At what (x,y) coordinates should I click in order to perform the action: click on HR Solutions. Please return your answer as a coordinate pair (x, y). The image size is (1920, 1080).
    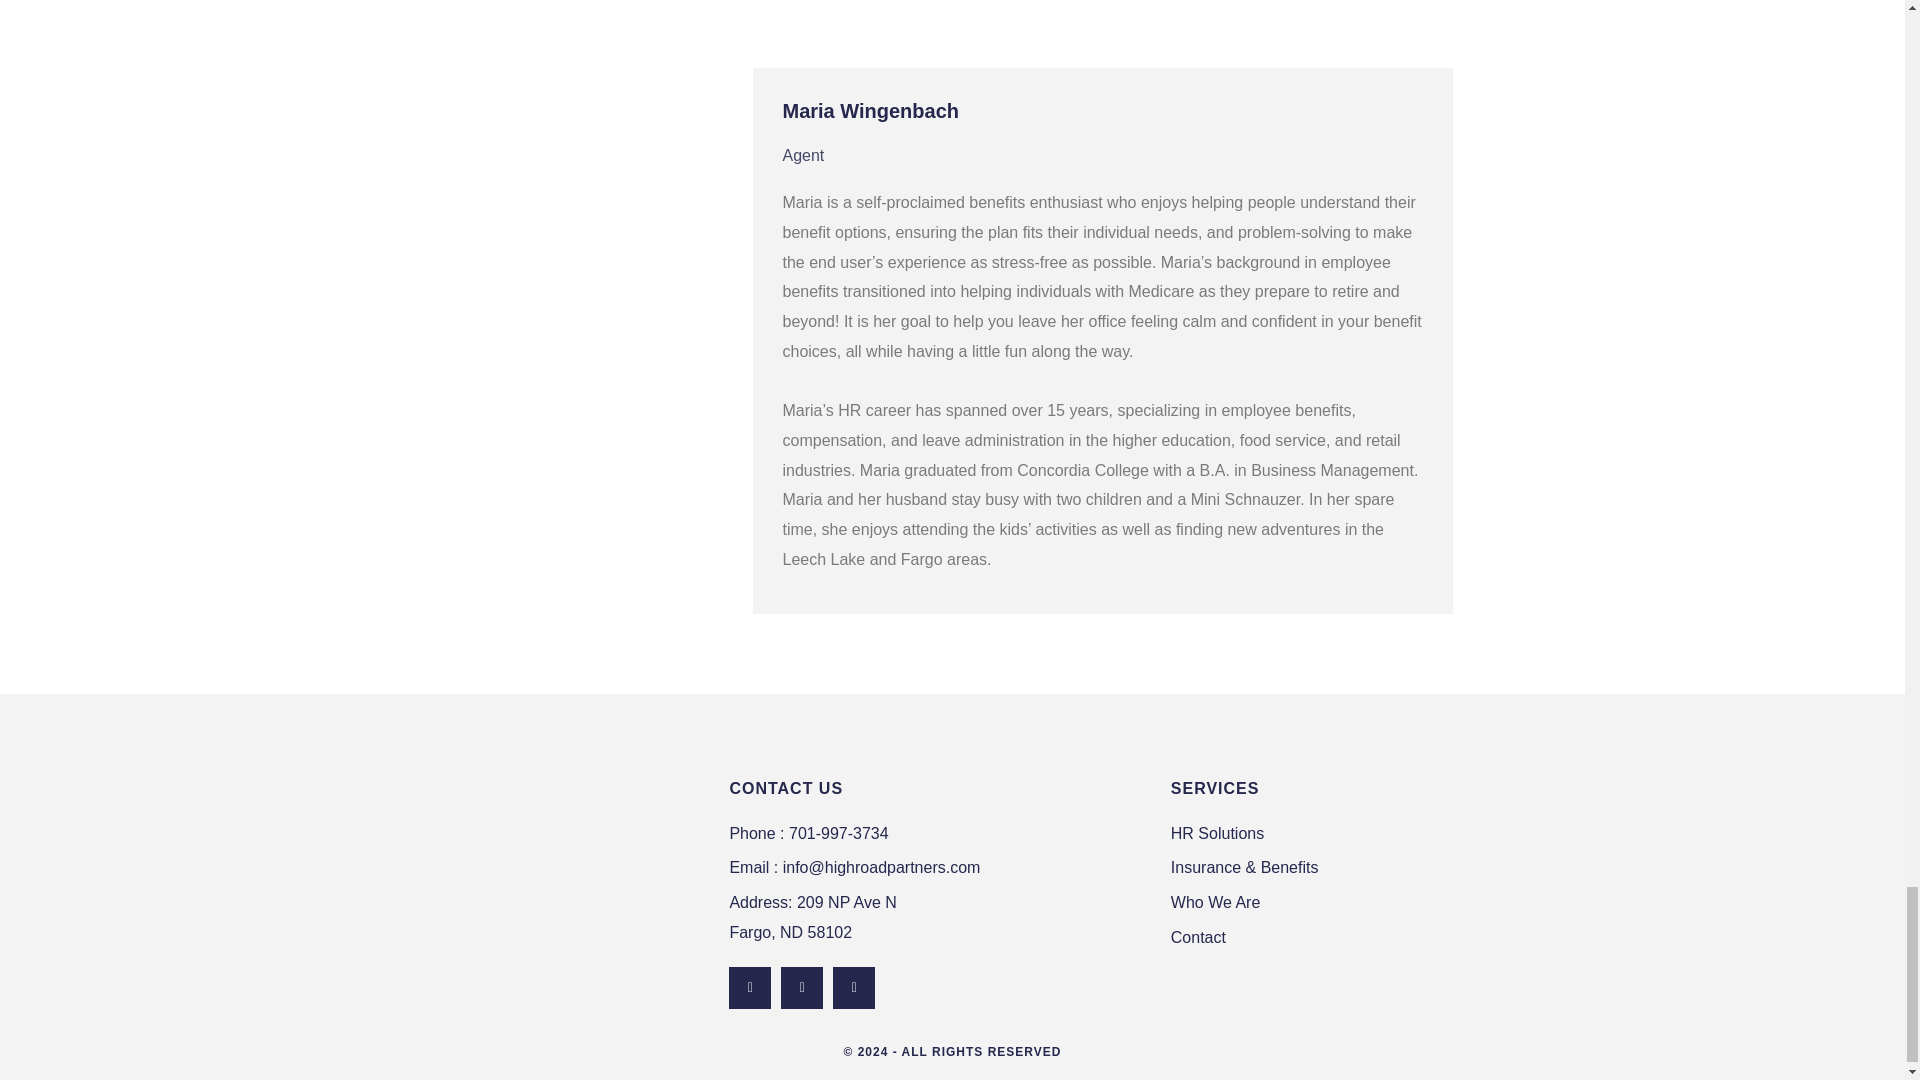
    Looking at the image, I should click on (1368, 833).